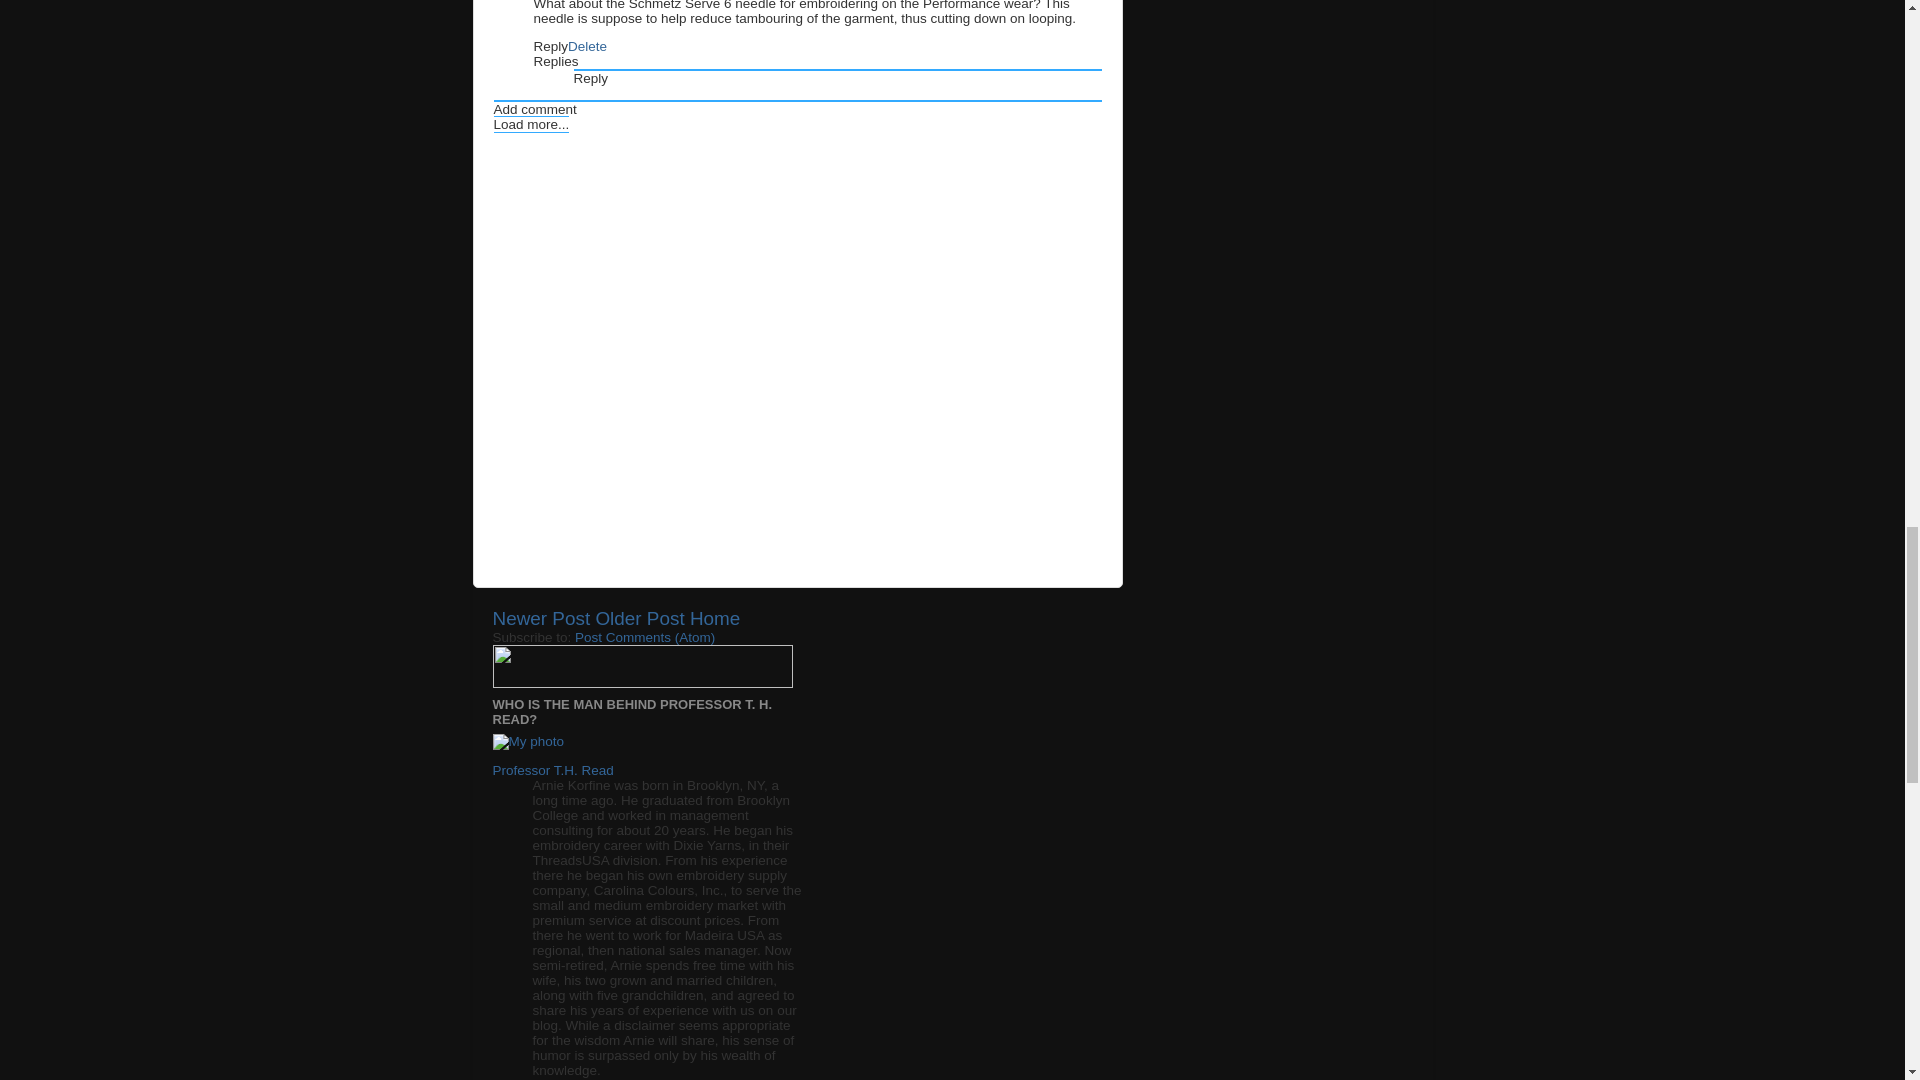 This screenshot has width=1920, height=1080. Describe the element at coordinates (714, 618) in the screenshot. I see `Home` at that location.